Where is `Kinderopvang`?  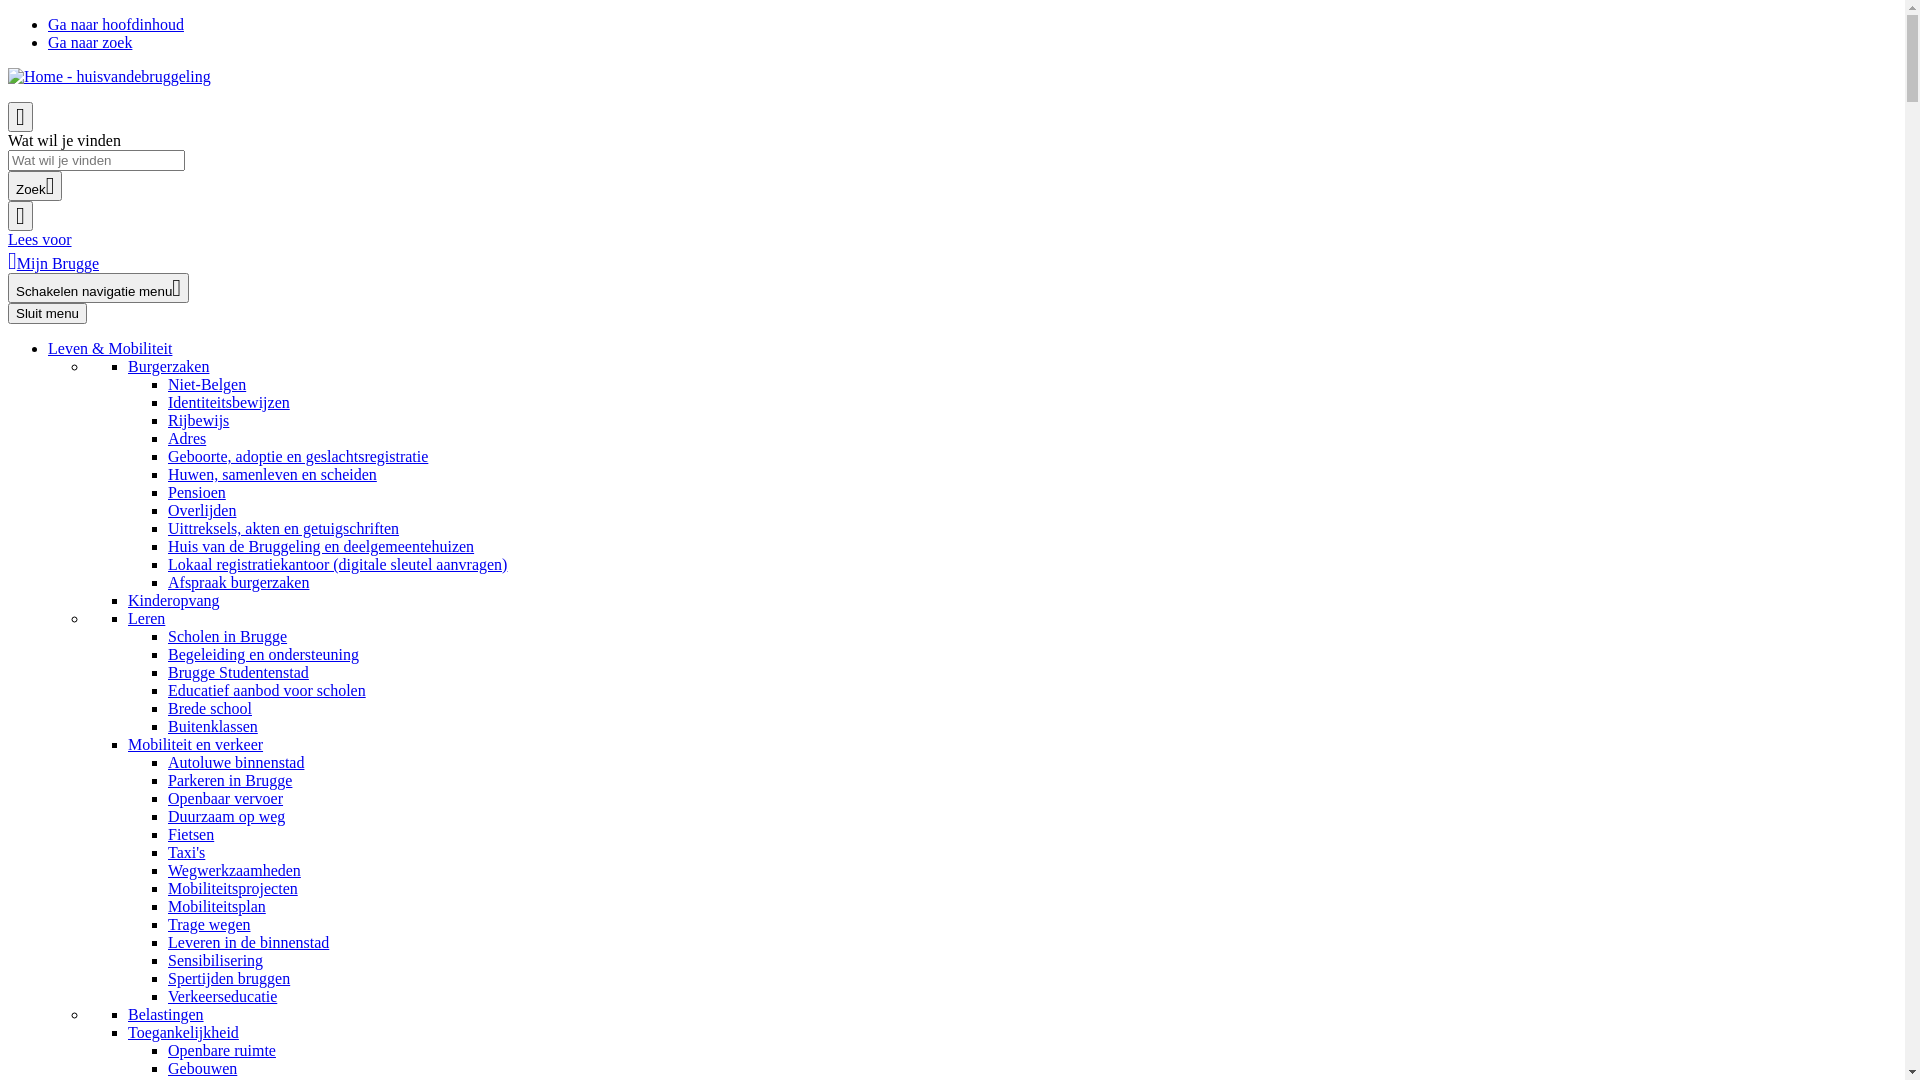 Kinderopvang is located at coordinates (174, 600).